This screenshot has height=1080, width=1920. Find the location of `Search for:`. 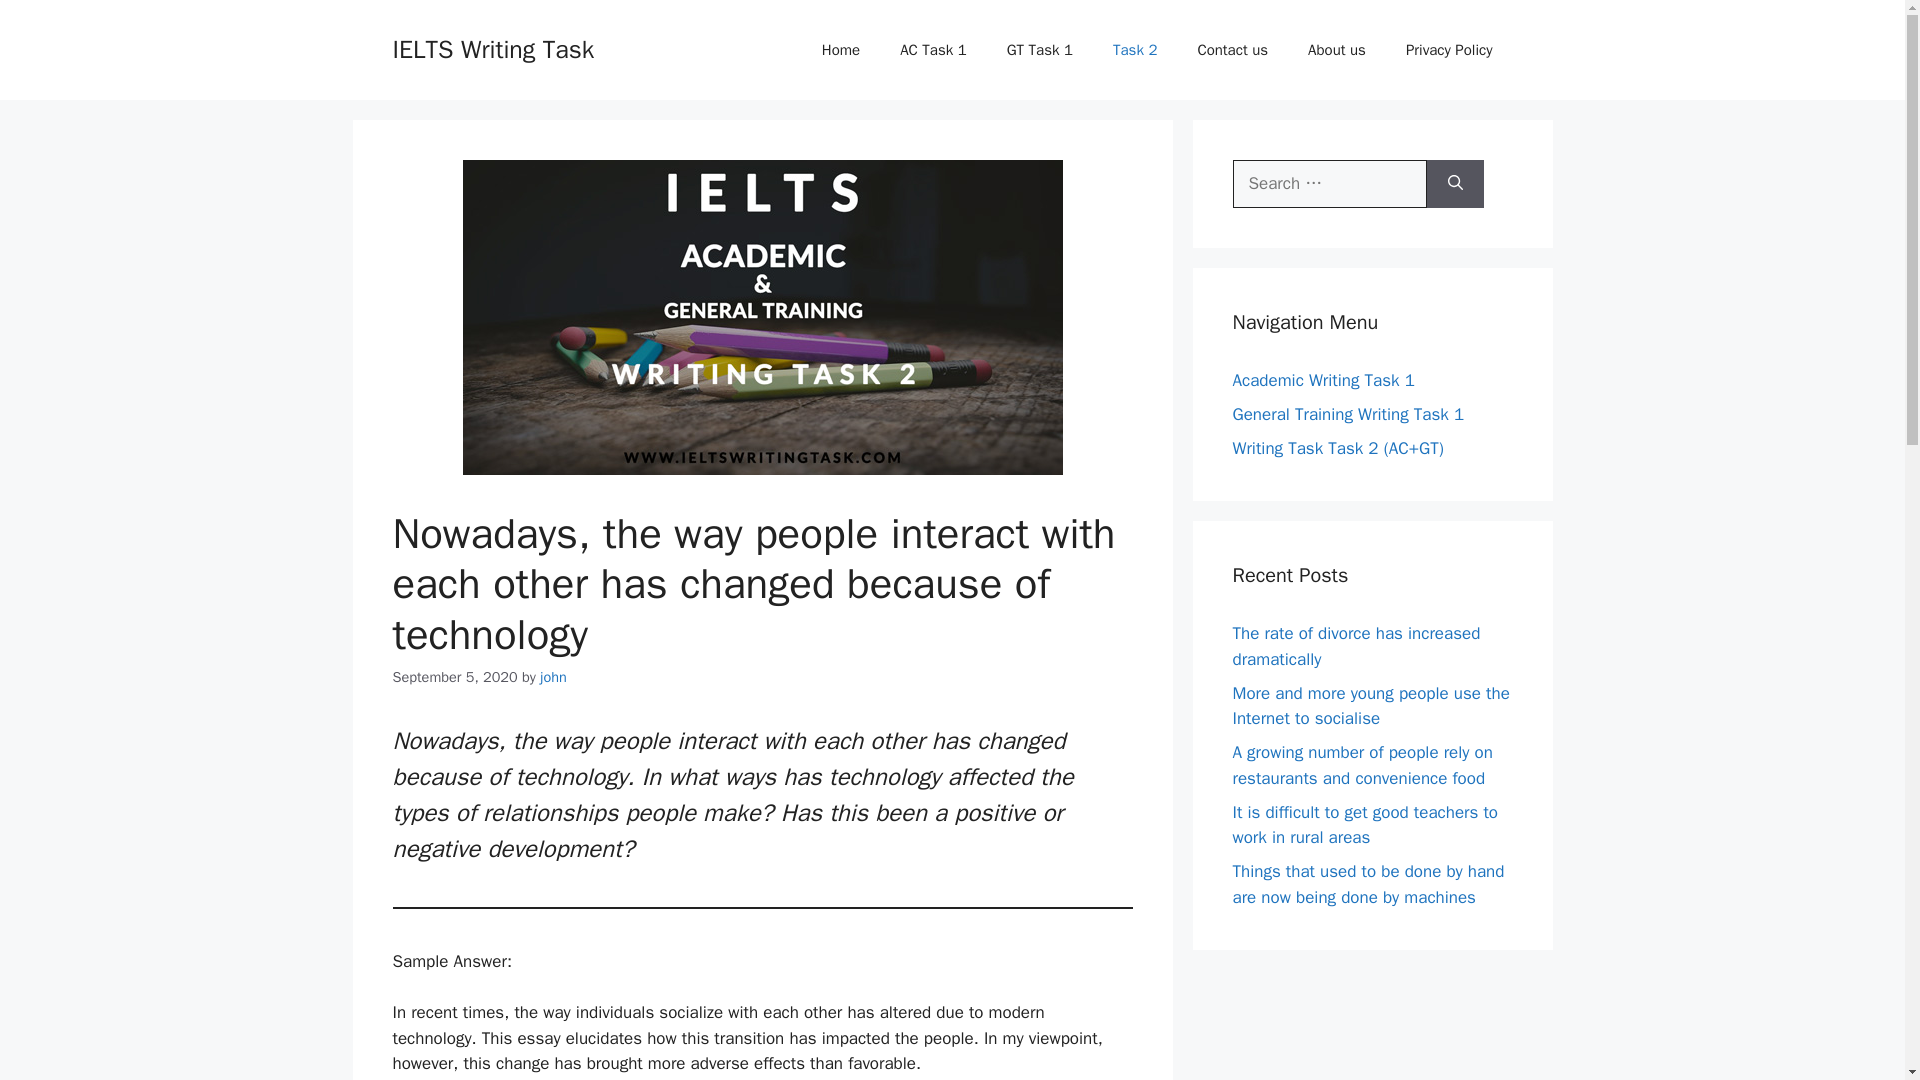

Search for: is located at coordinates (1329, 184).